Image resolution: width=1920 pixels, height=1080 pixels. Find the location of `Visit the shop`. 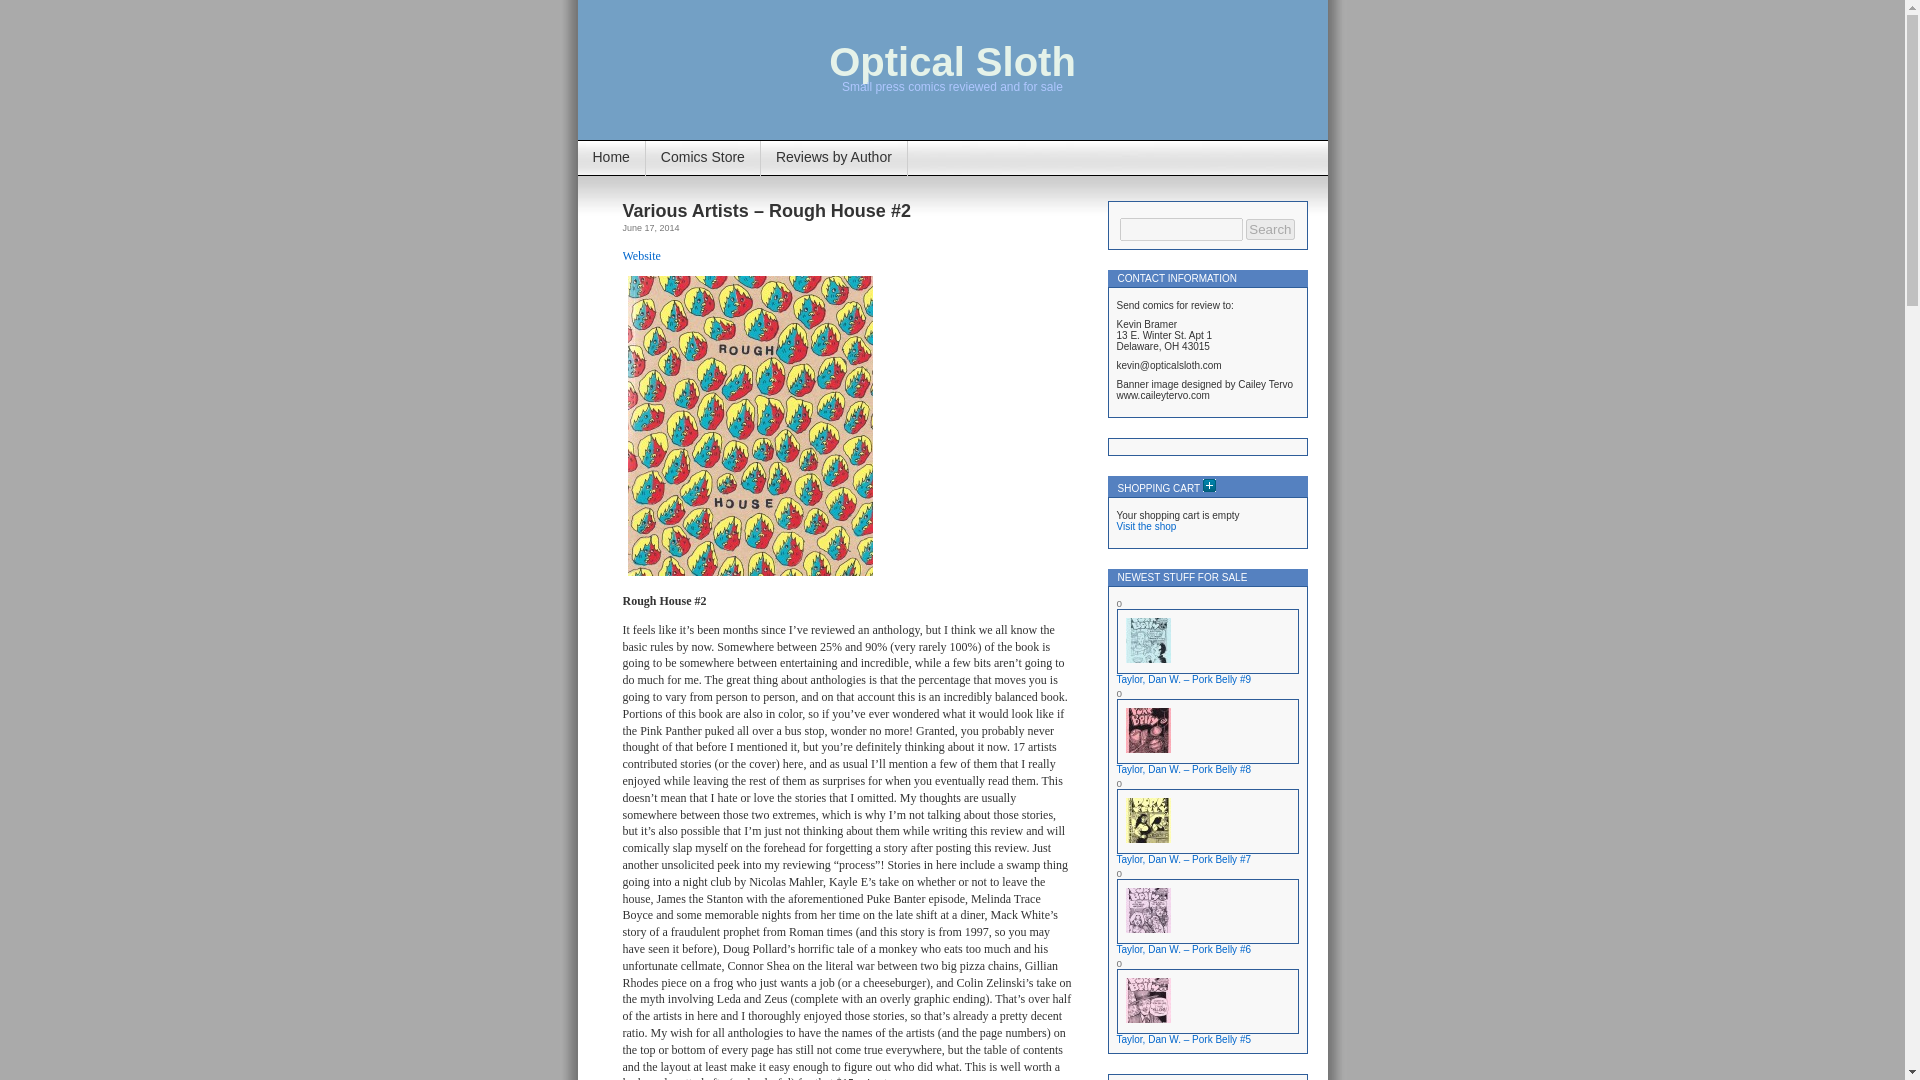

Visit the shop is located at coordinates (1145, 526).